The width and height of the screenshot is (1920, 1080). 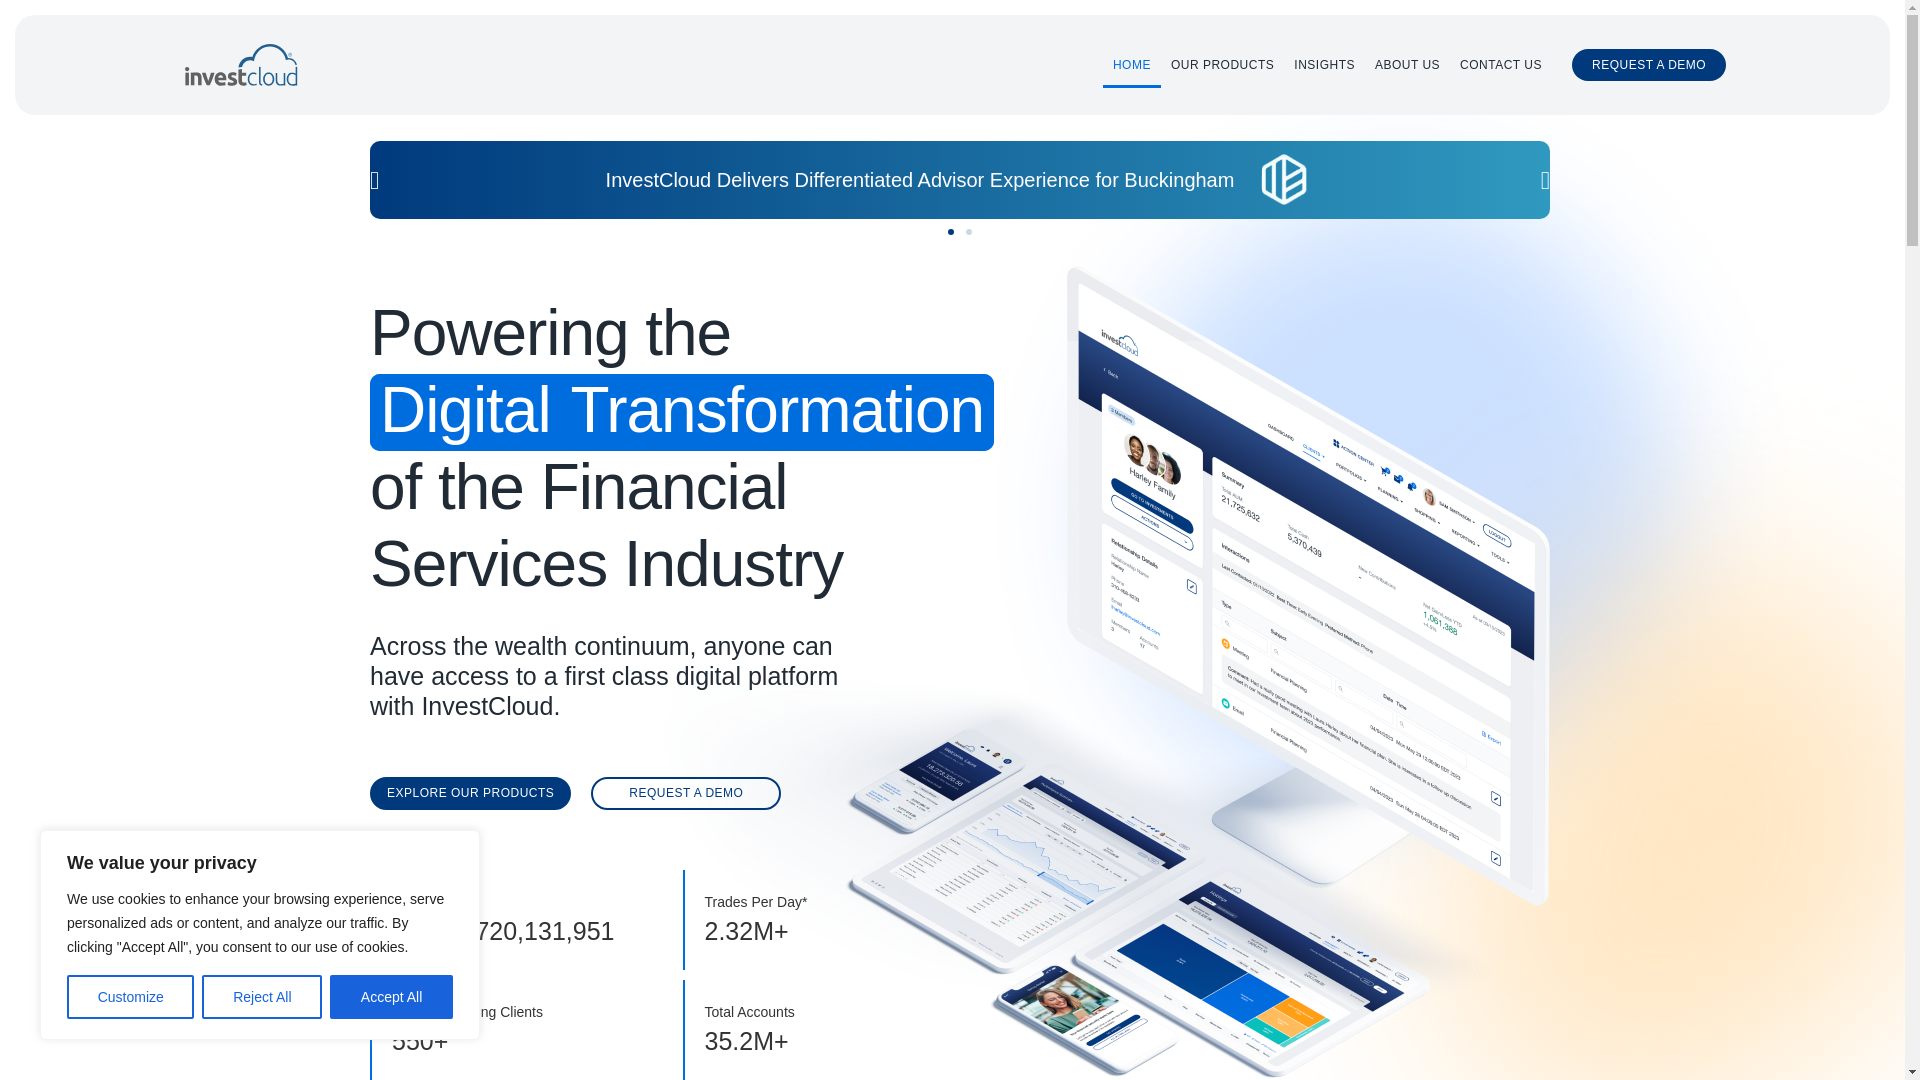 What do you see at coordinates (130, 997) in the screenshot?
I see `Customize` at bounding box center [130, 997].